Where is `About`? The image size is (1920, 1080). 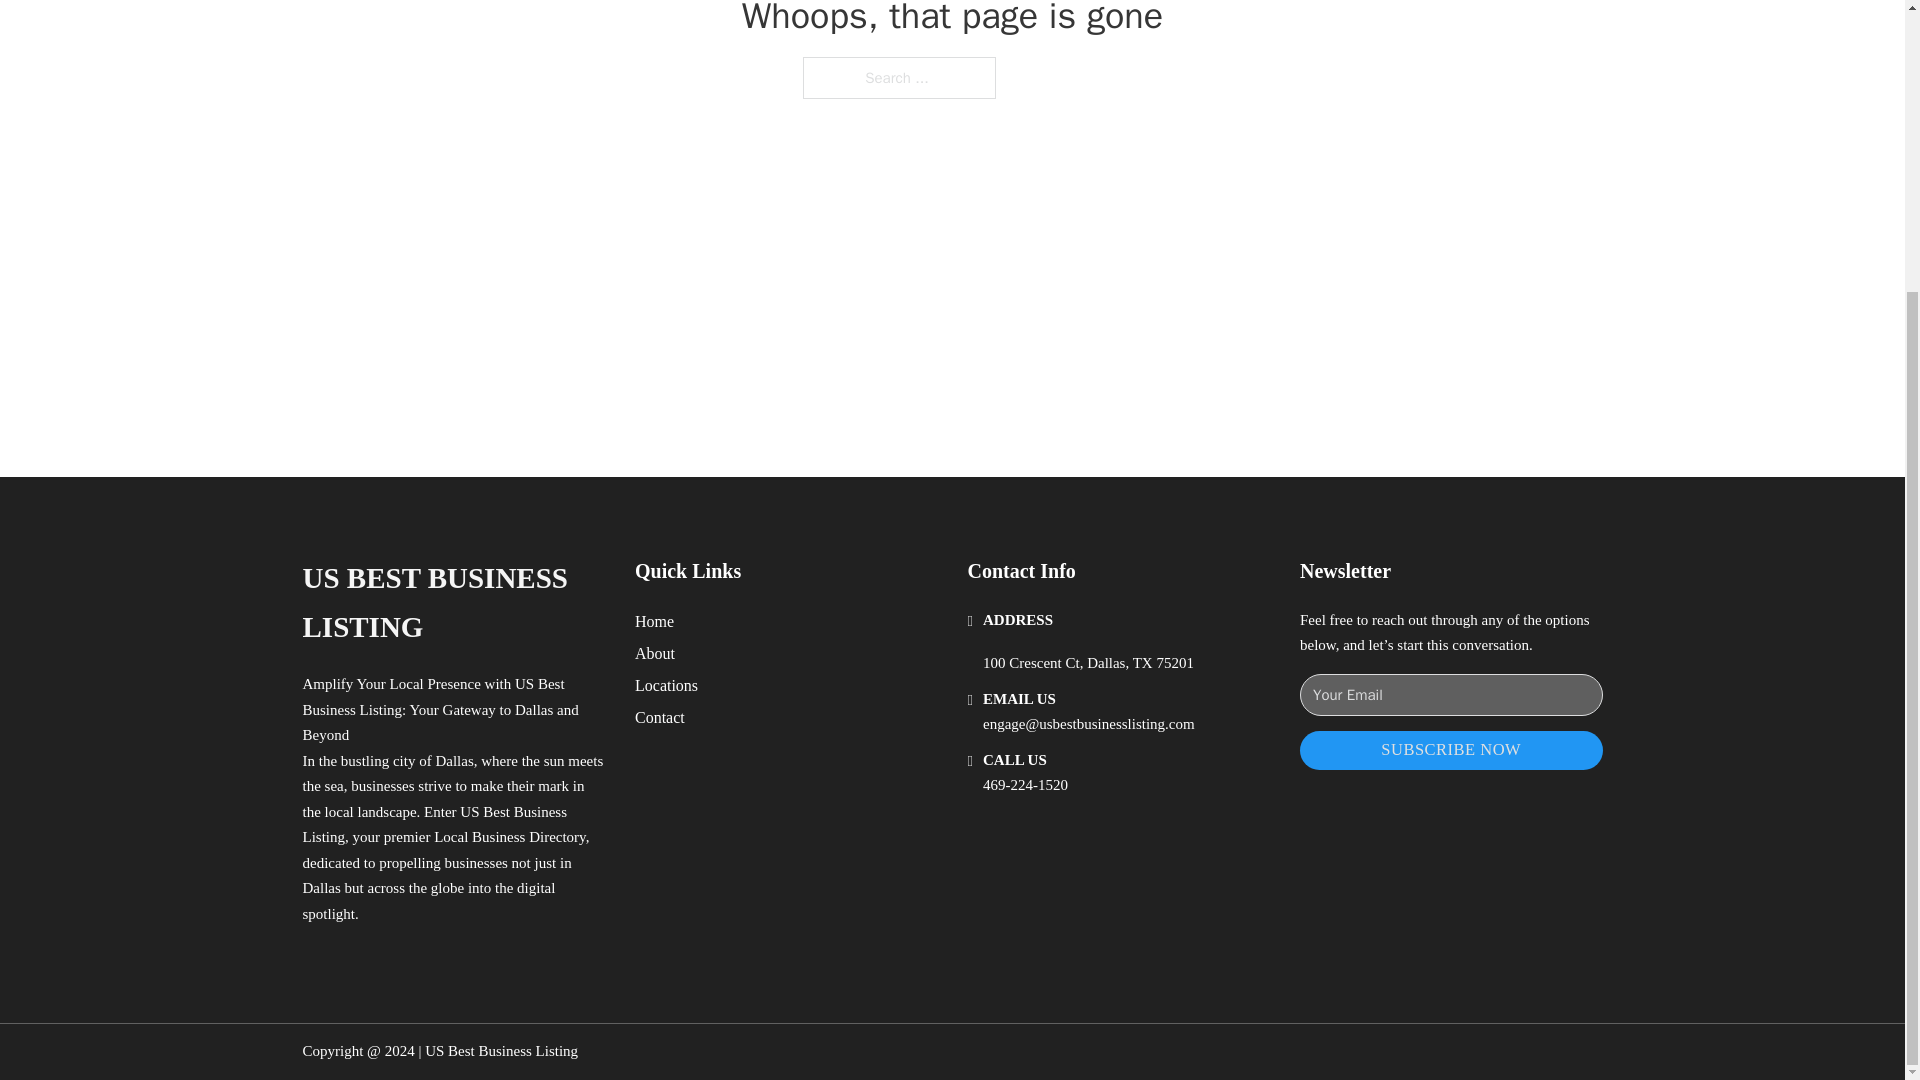
About is located at coordinates (655, 654).